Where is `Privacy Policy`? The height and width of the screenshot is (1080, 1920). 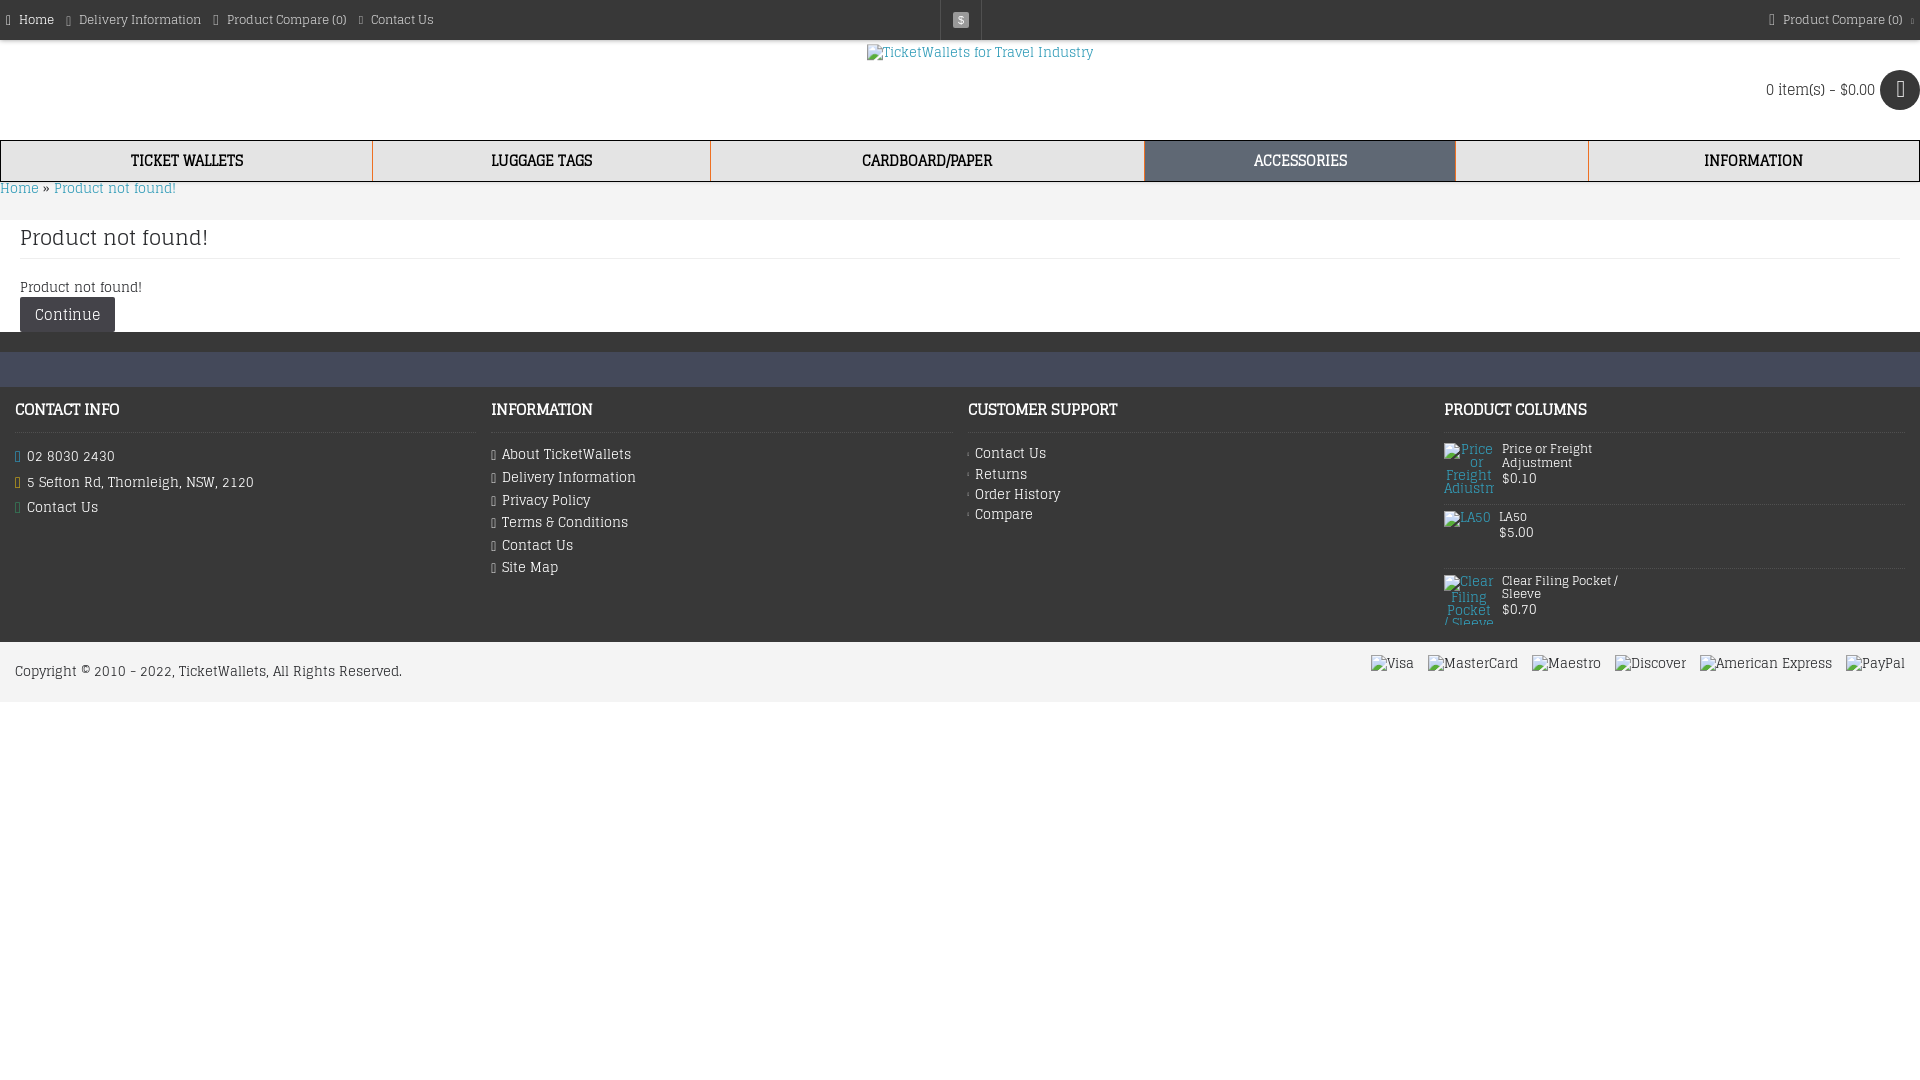
Privacy Policy is located at coordinates (722, 502).